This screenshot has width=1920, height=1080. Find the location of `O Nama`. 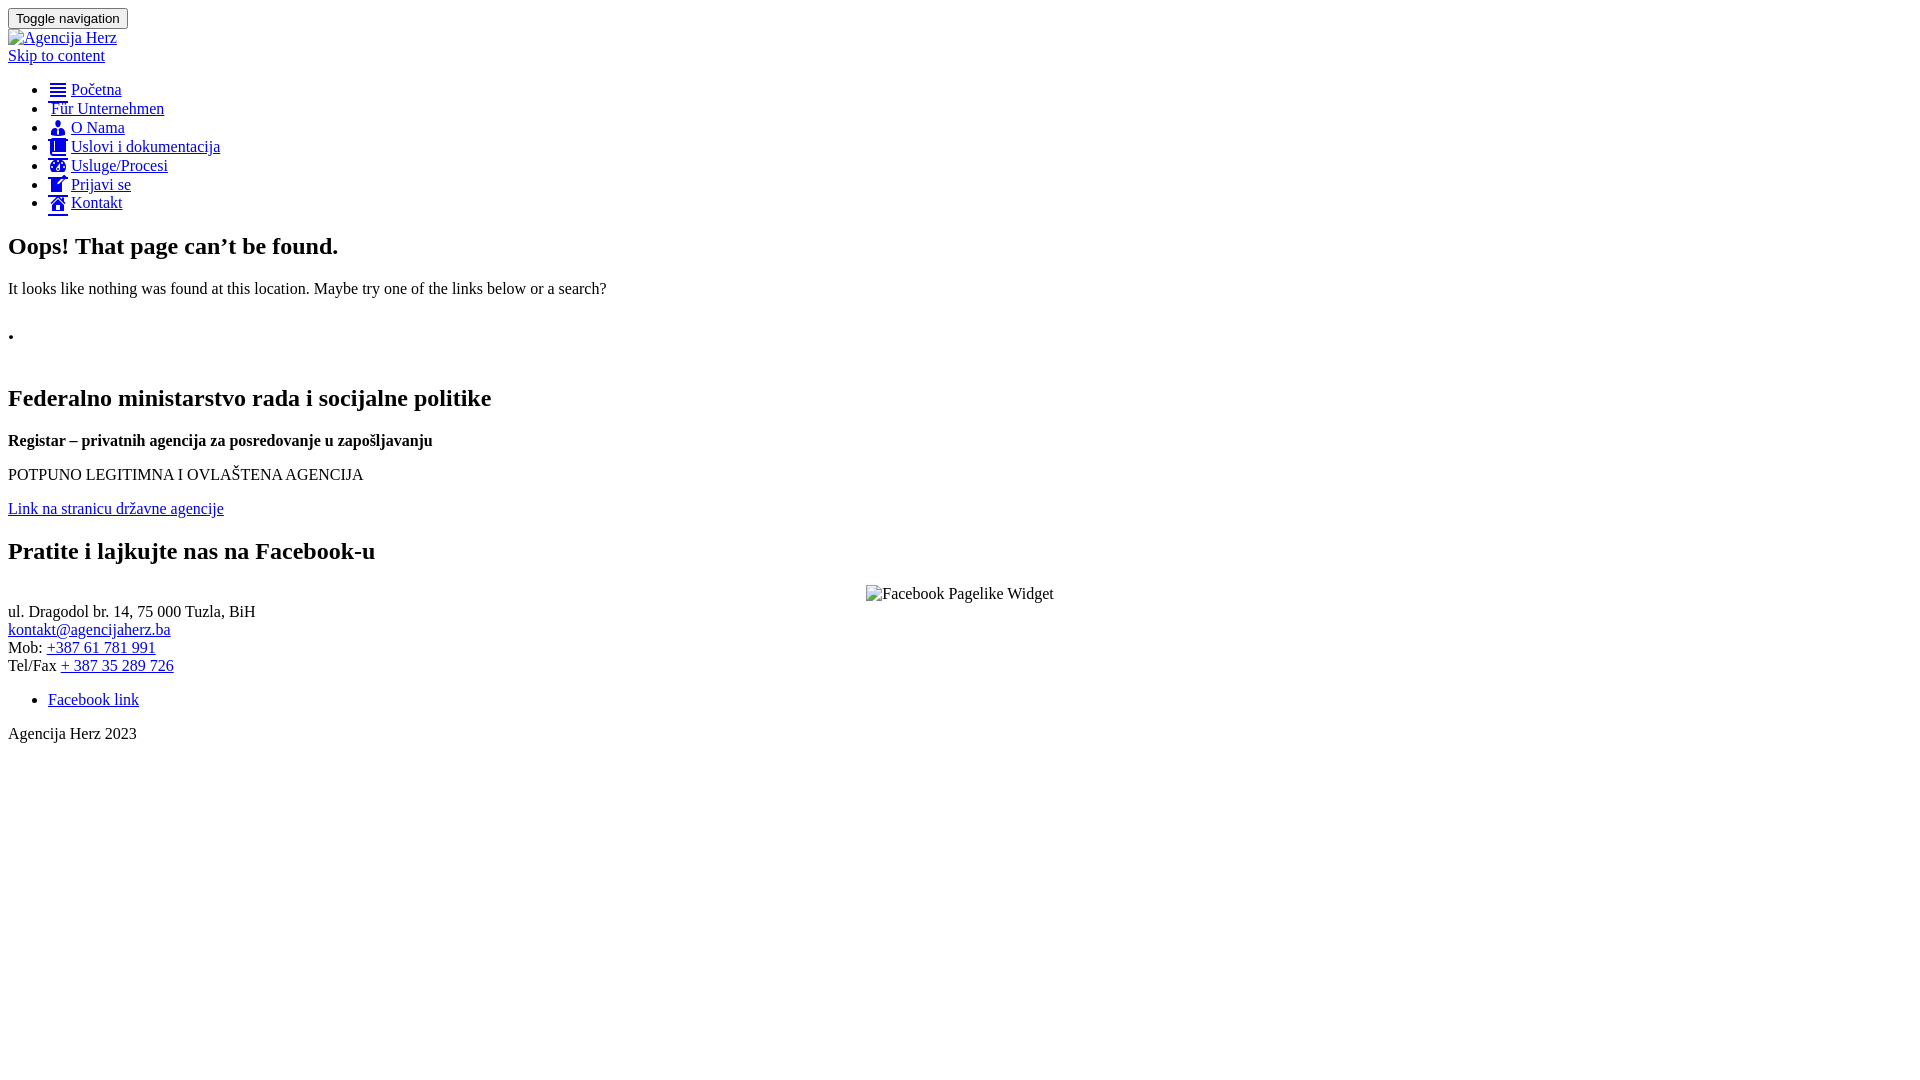

O Nama is located at coordinates (86, 128).